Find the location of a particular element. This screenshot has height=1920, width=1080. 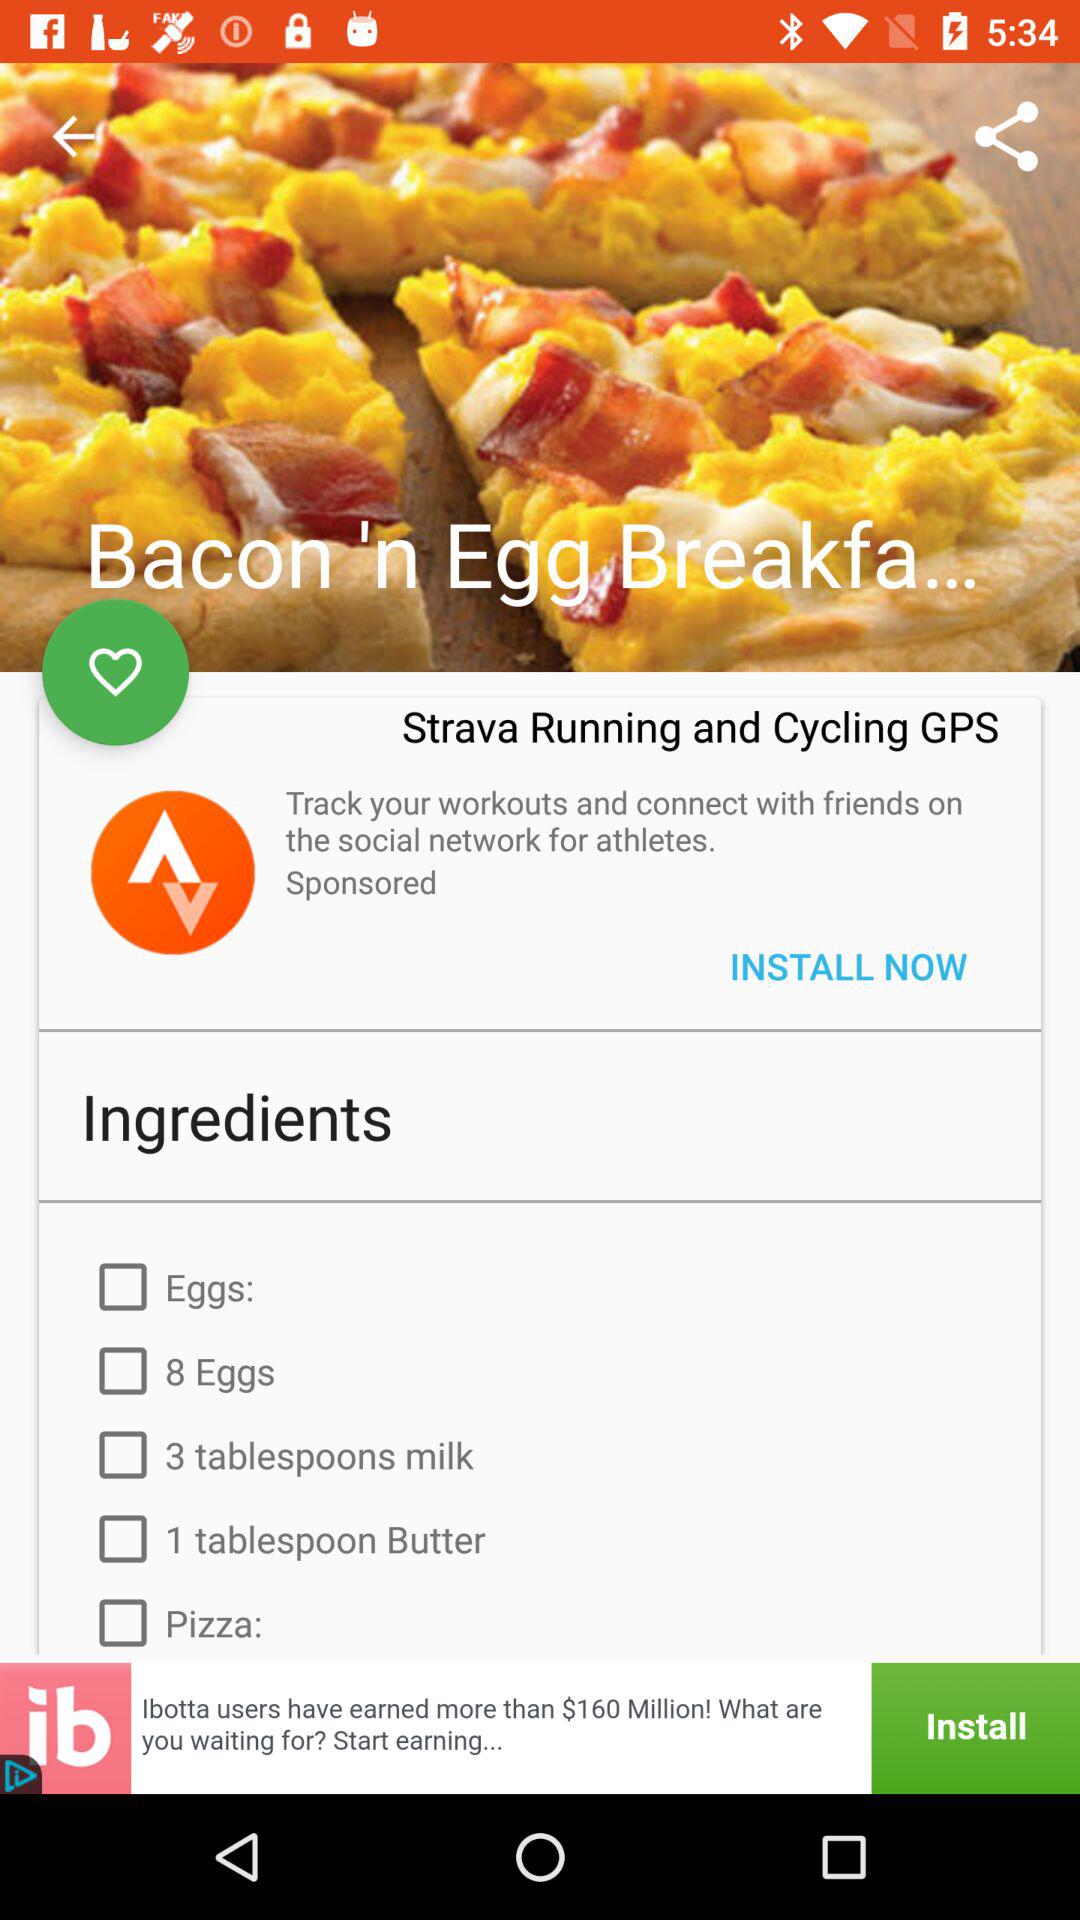

logo design is located at coordinates (172, 872).